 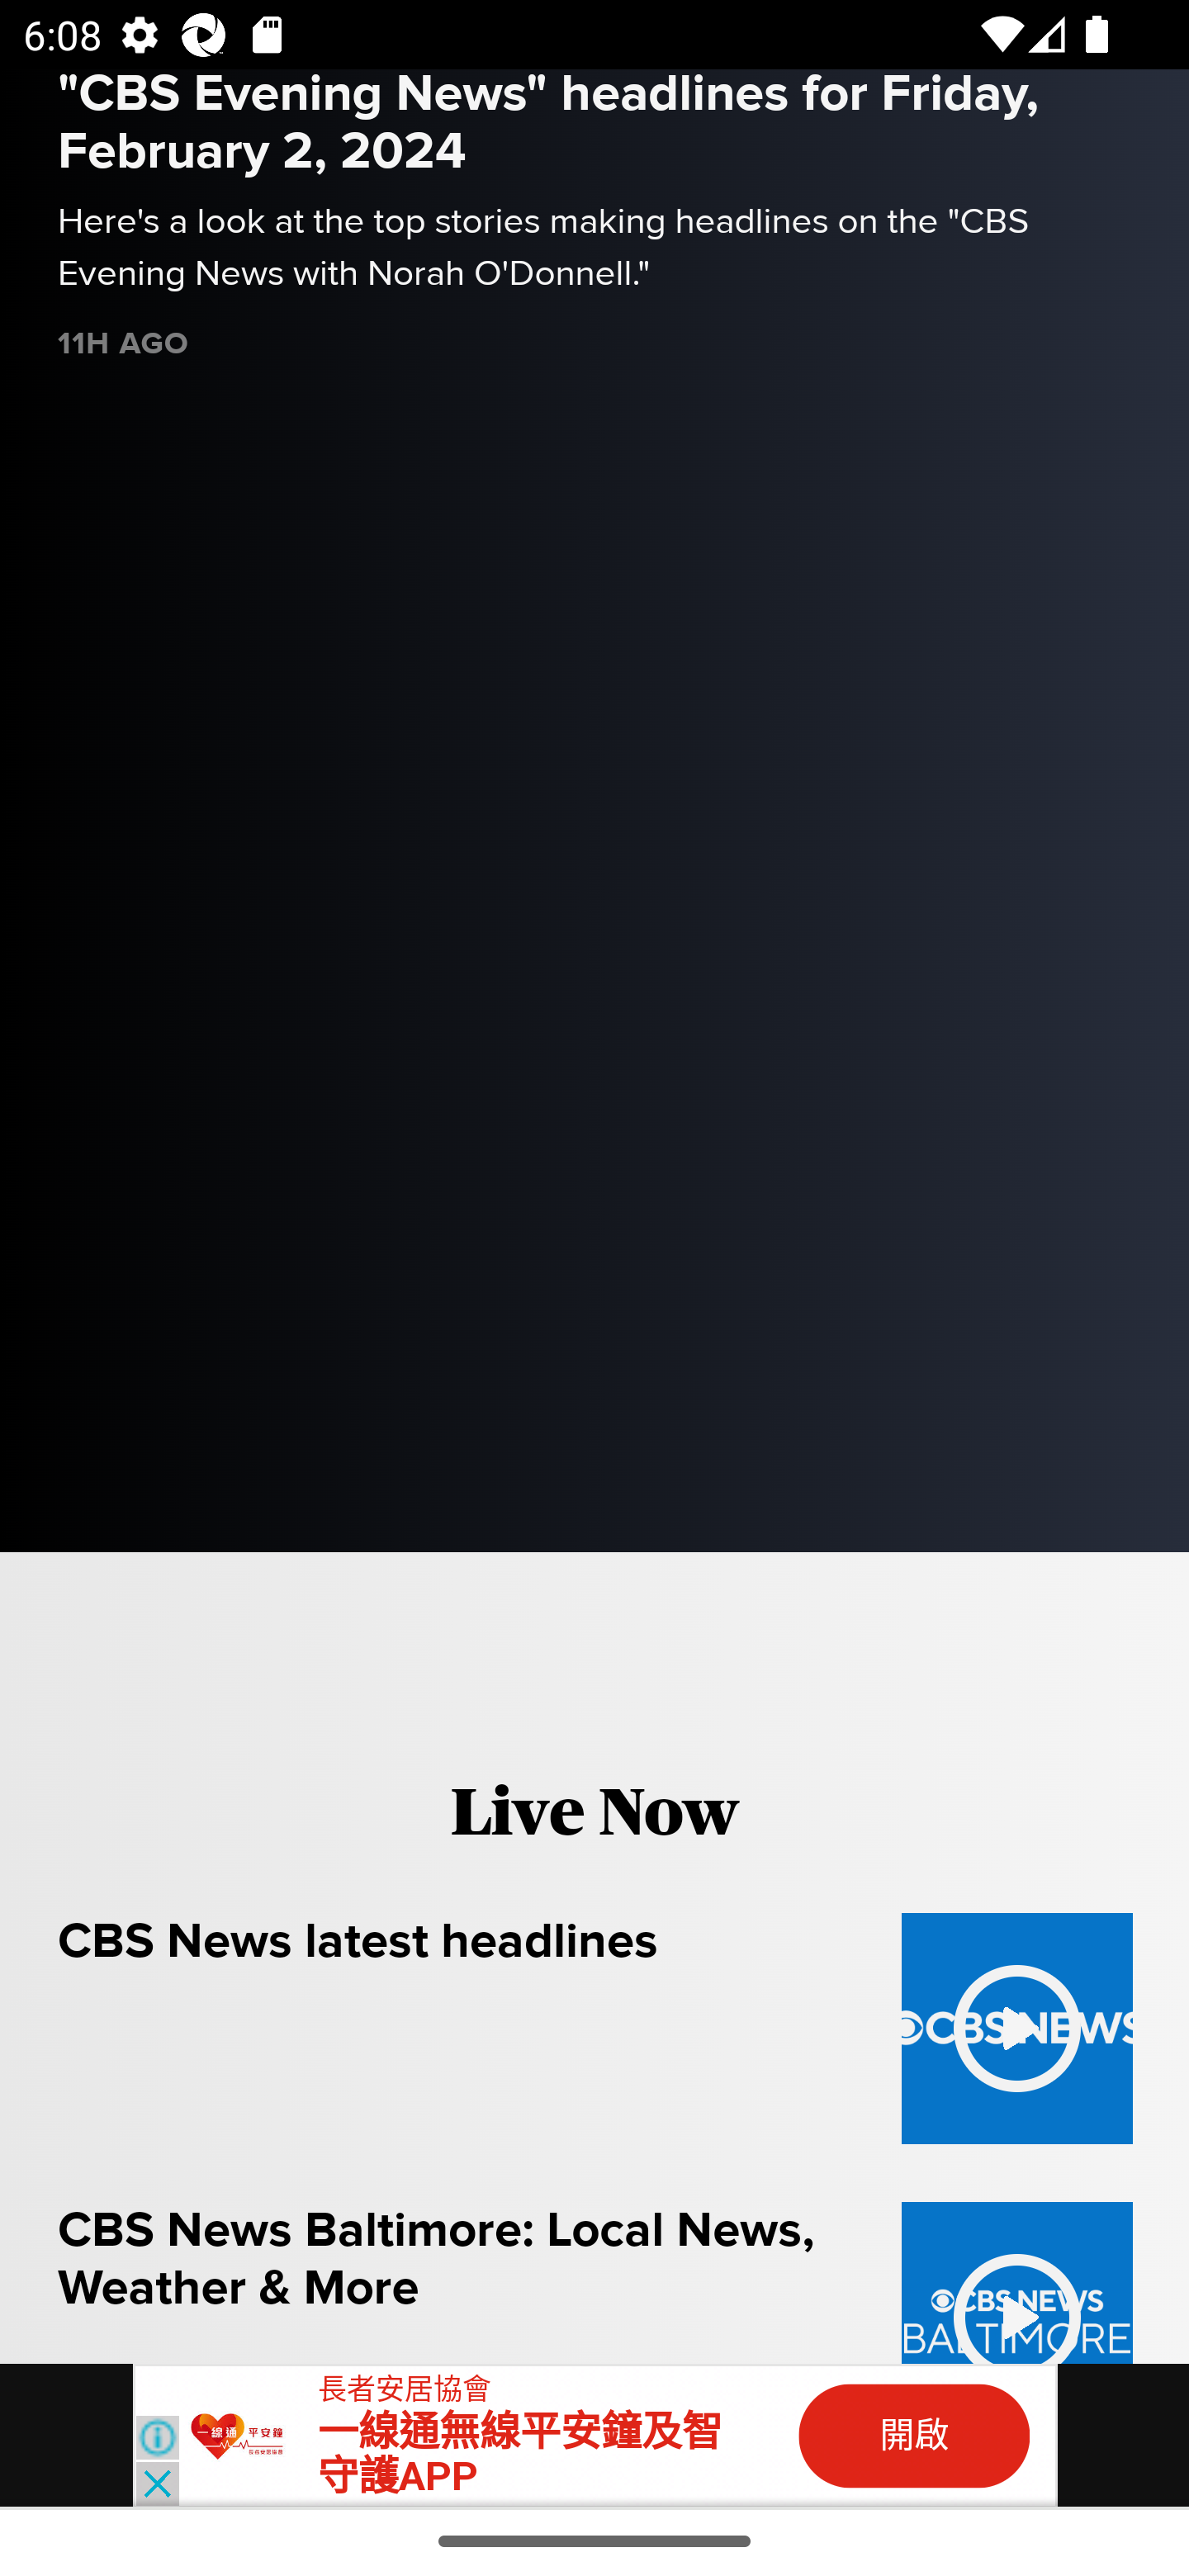 What do you see at coordinates (914, 2436) in the screenshot?
I see `開啟` at bounding box center [914, 2436].